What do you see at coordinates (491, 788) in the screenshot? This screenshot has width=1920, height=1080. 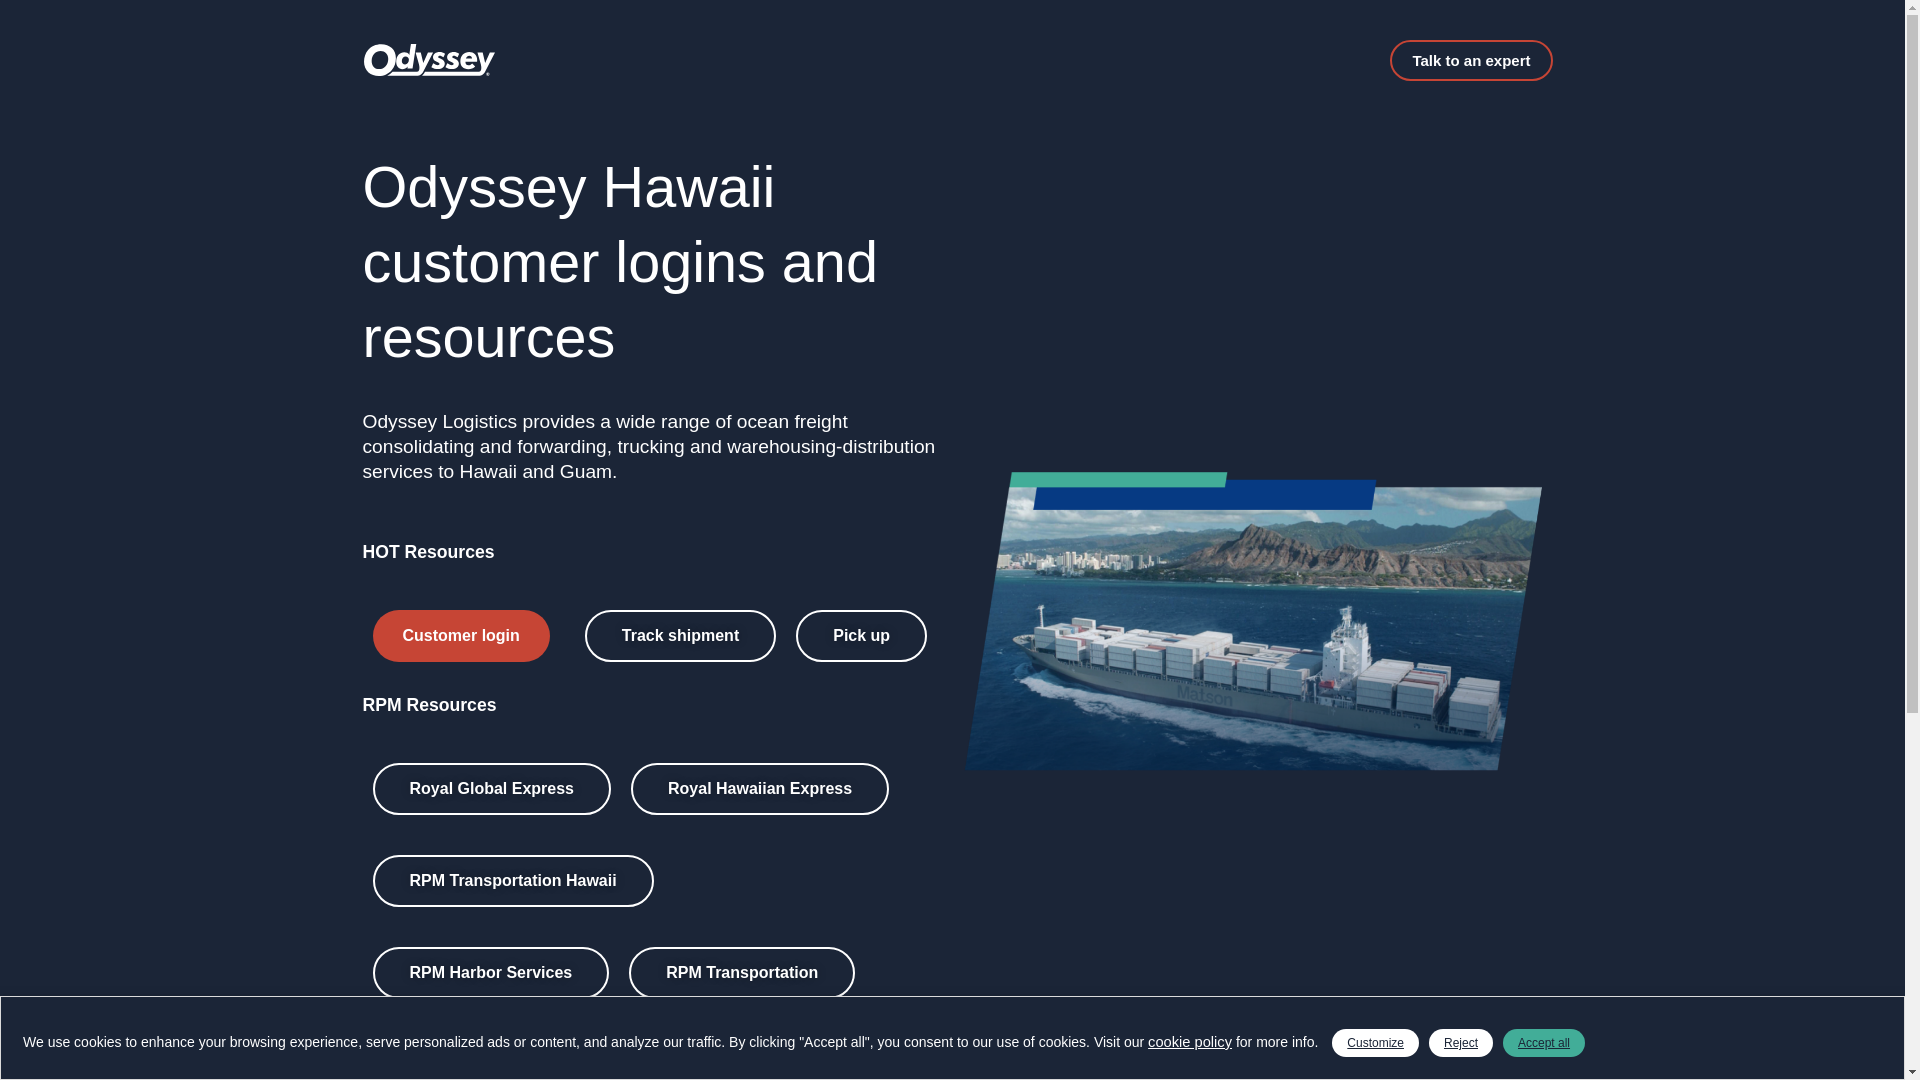 I see `Royal Global Express` at bounding box center [491, 788].